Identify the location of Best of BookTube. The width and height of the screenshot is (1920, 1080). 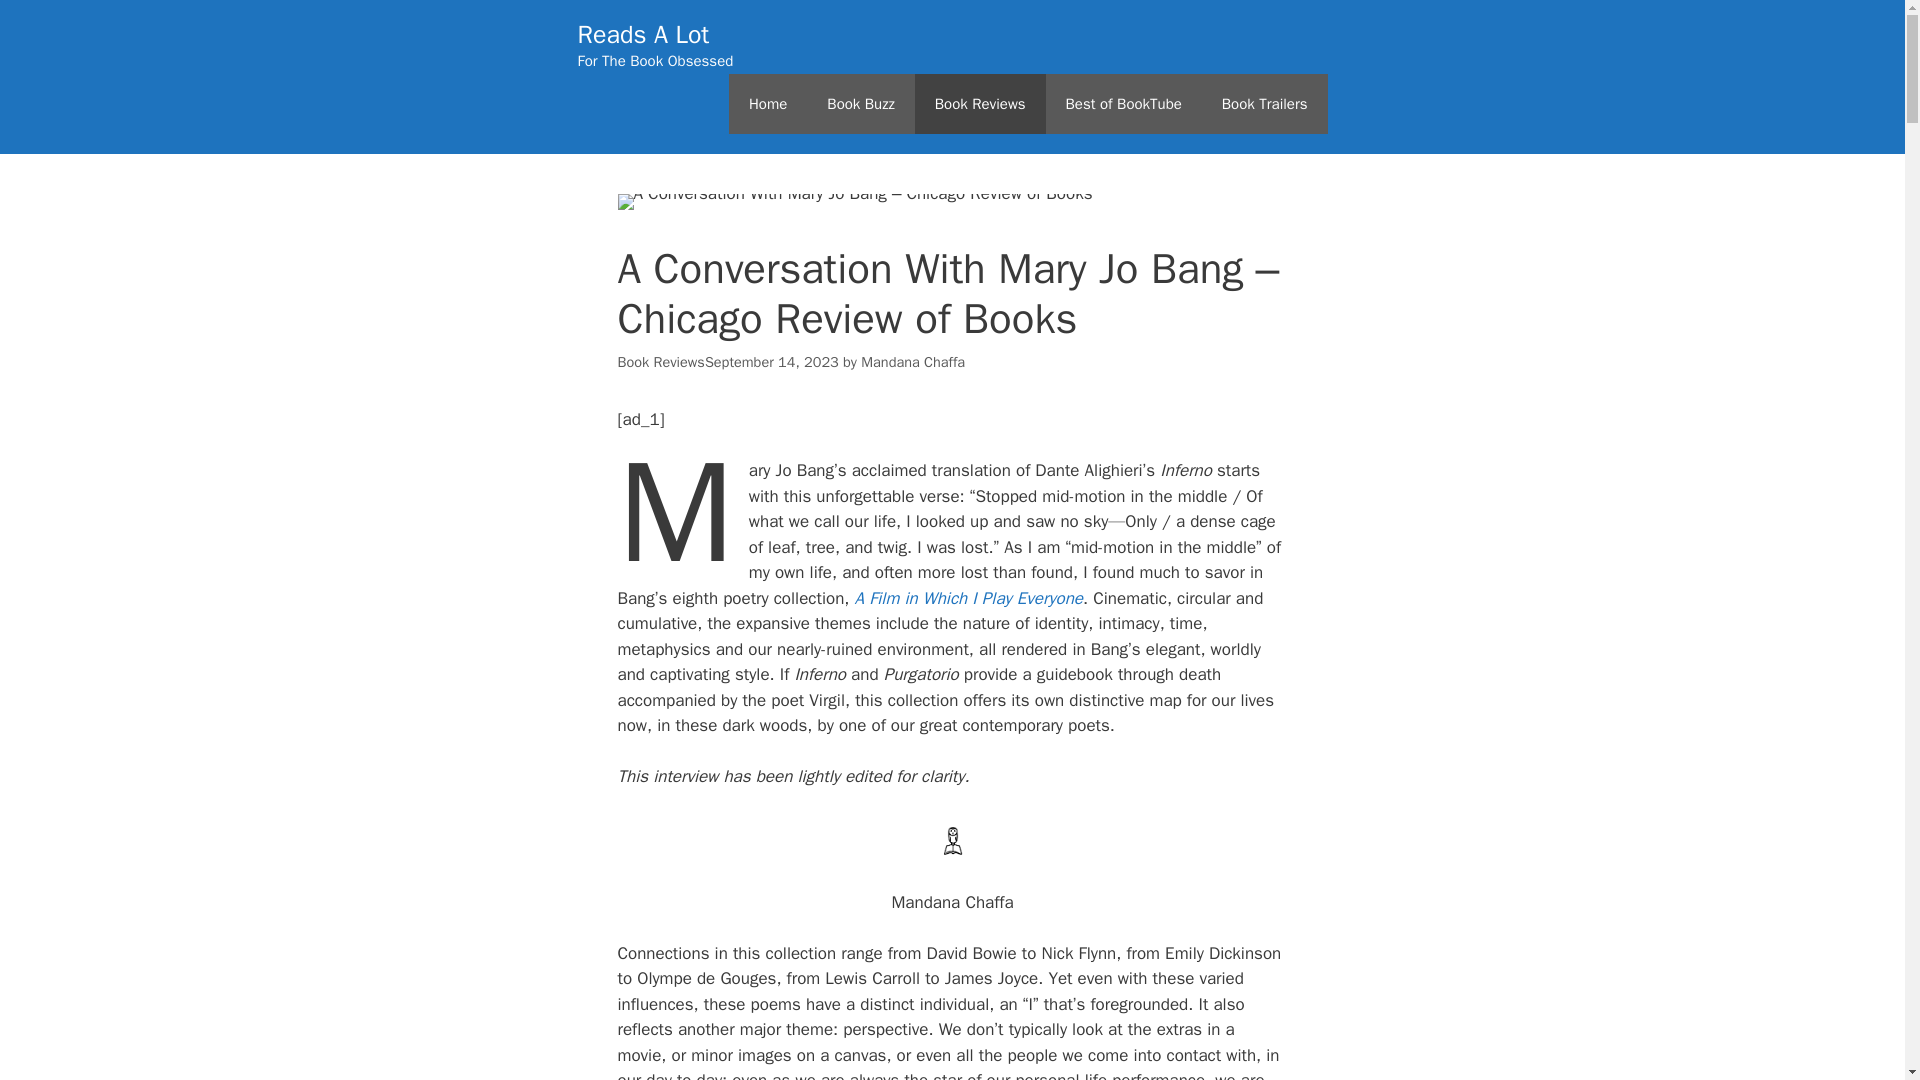
(1124, 104).